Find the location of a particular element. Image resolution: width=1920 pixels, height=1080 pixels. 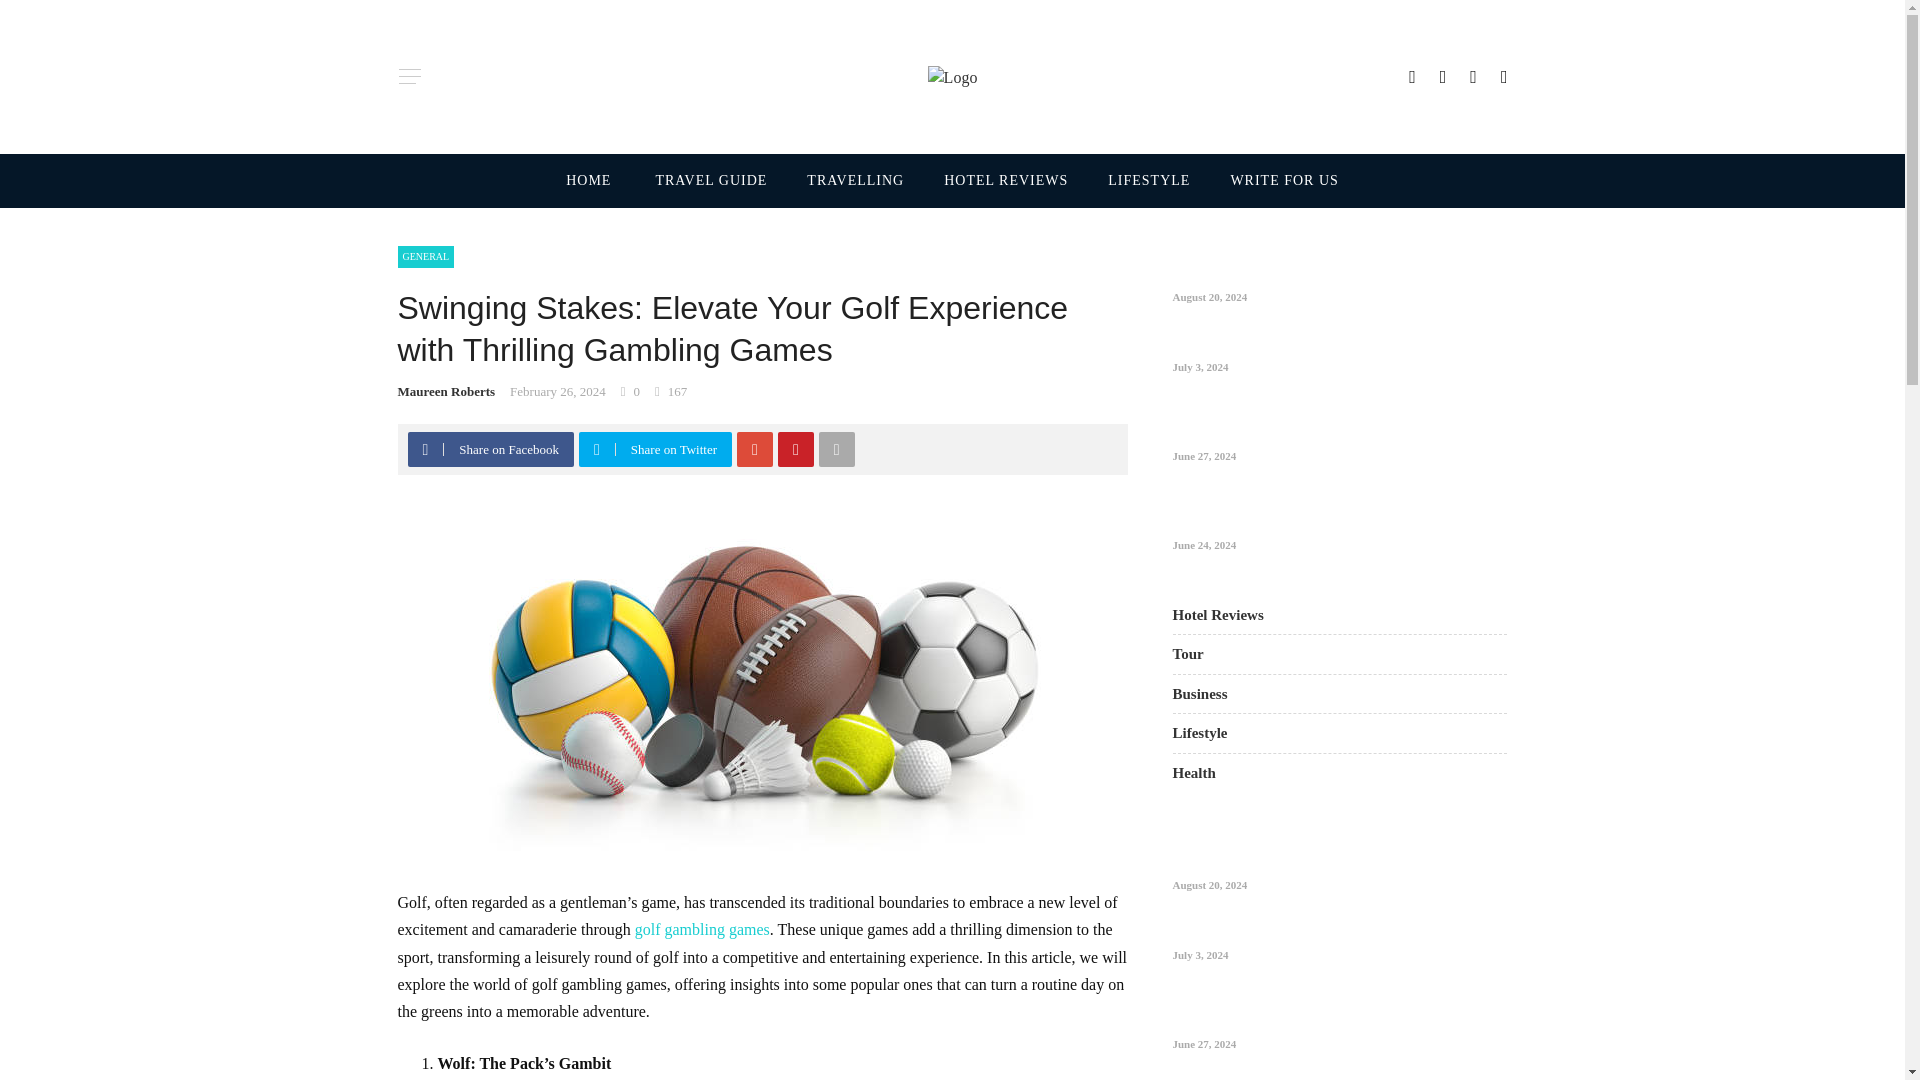

LIFESTYLE is located at coordinates (1148, 181).